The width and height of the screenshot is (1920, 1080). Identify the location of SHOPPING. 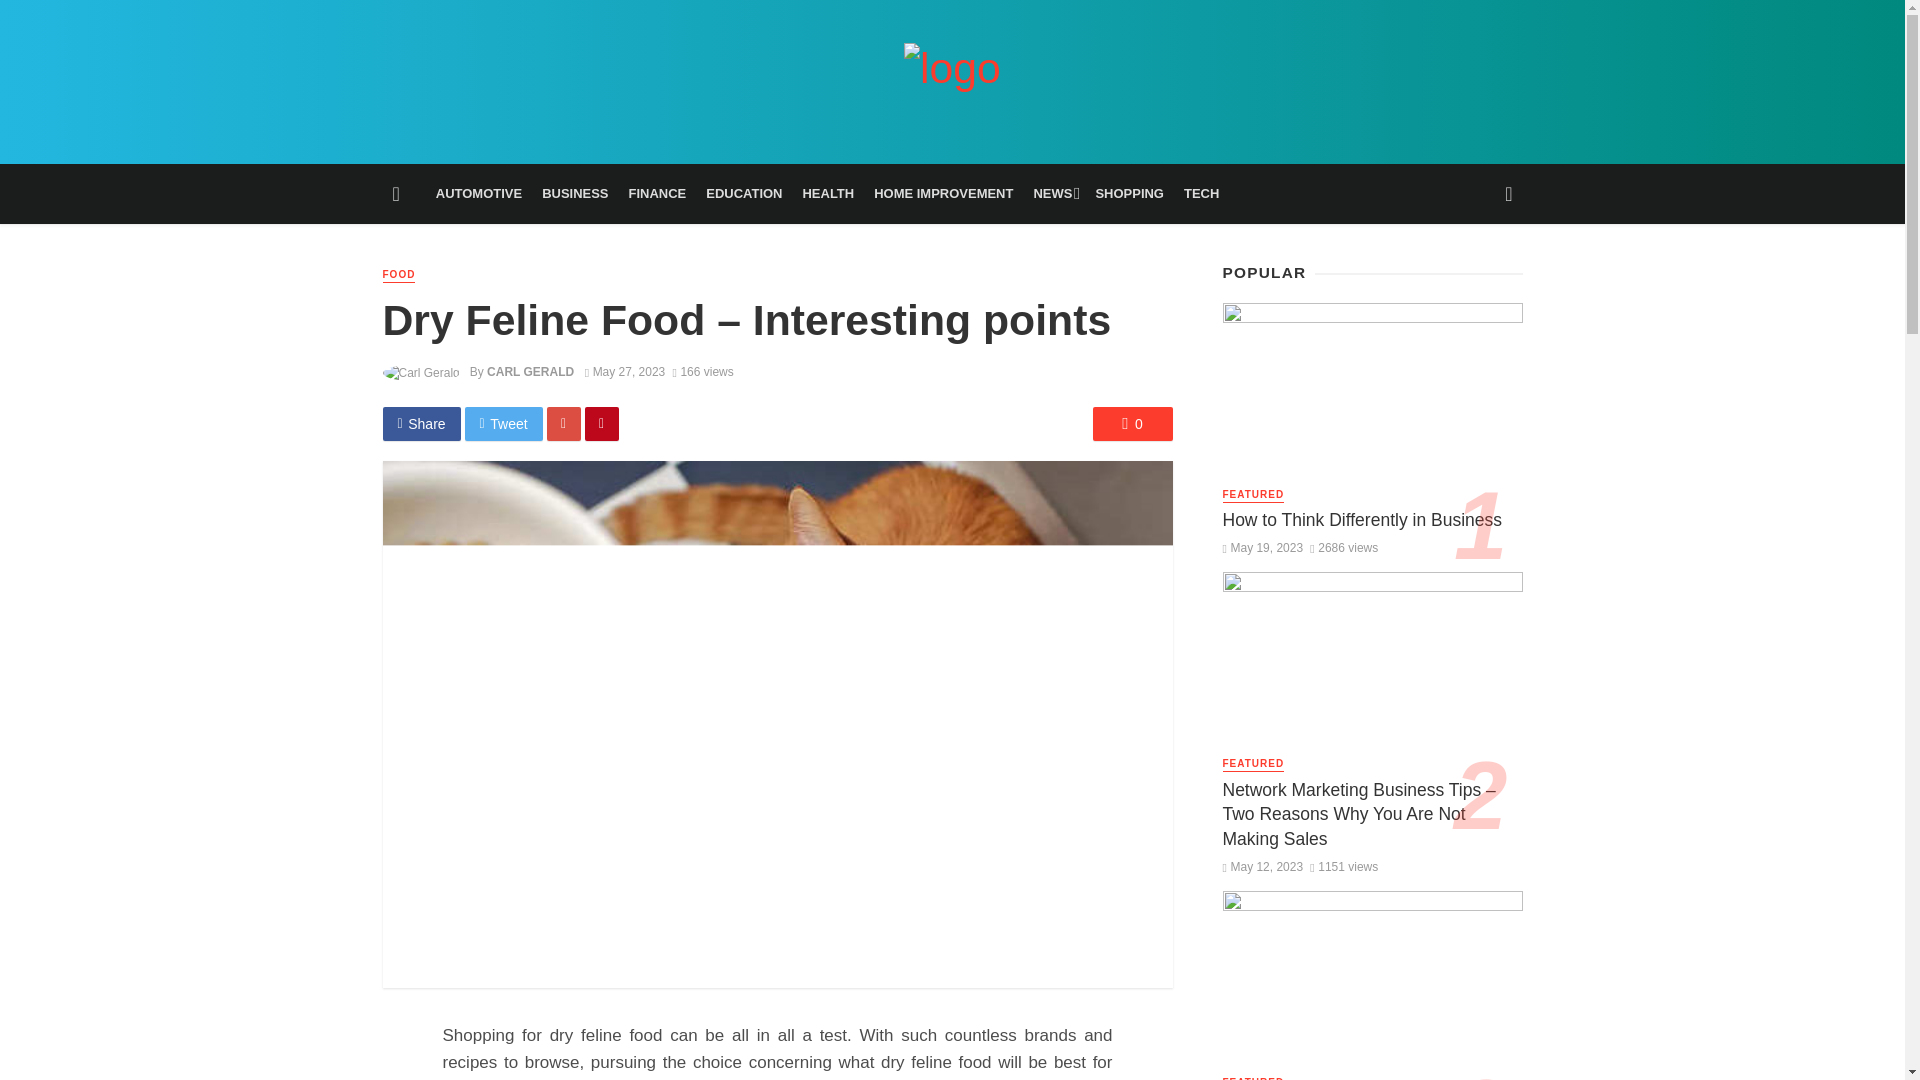
(1128, 194).